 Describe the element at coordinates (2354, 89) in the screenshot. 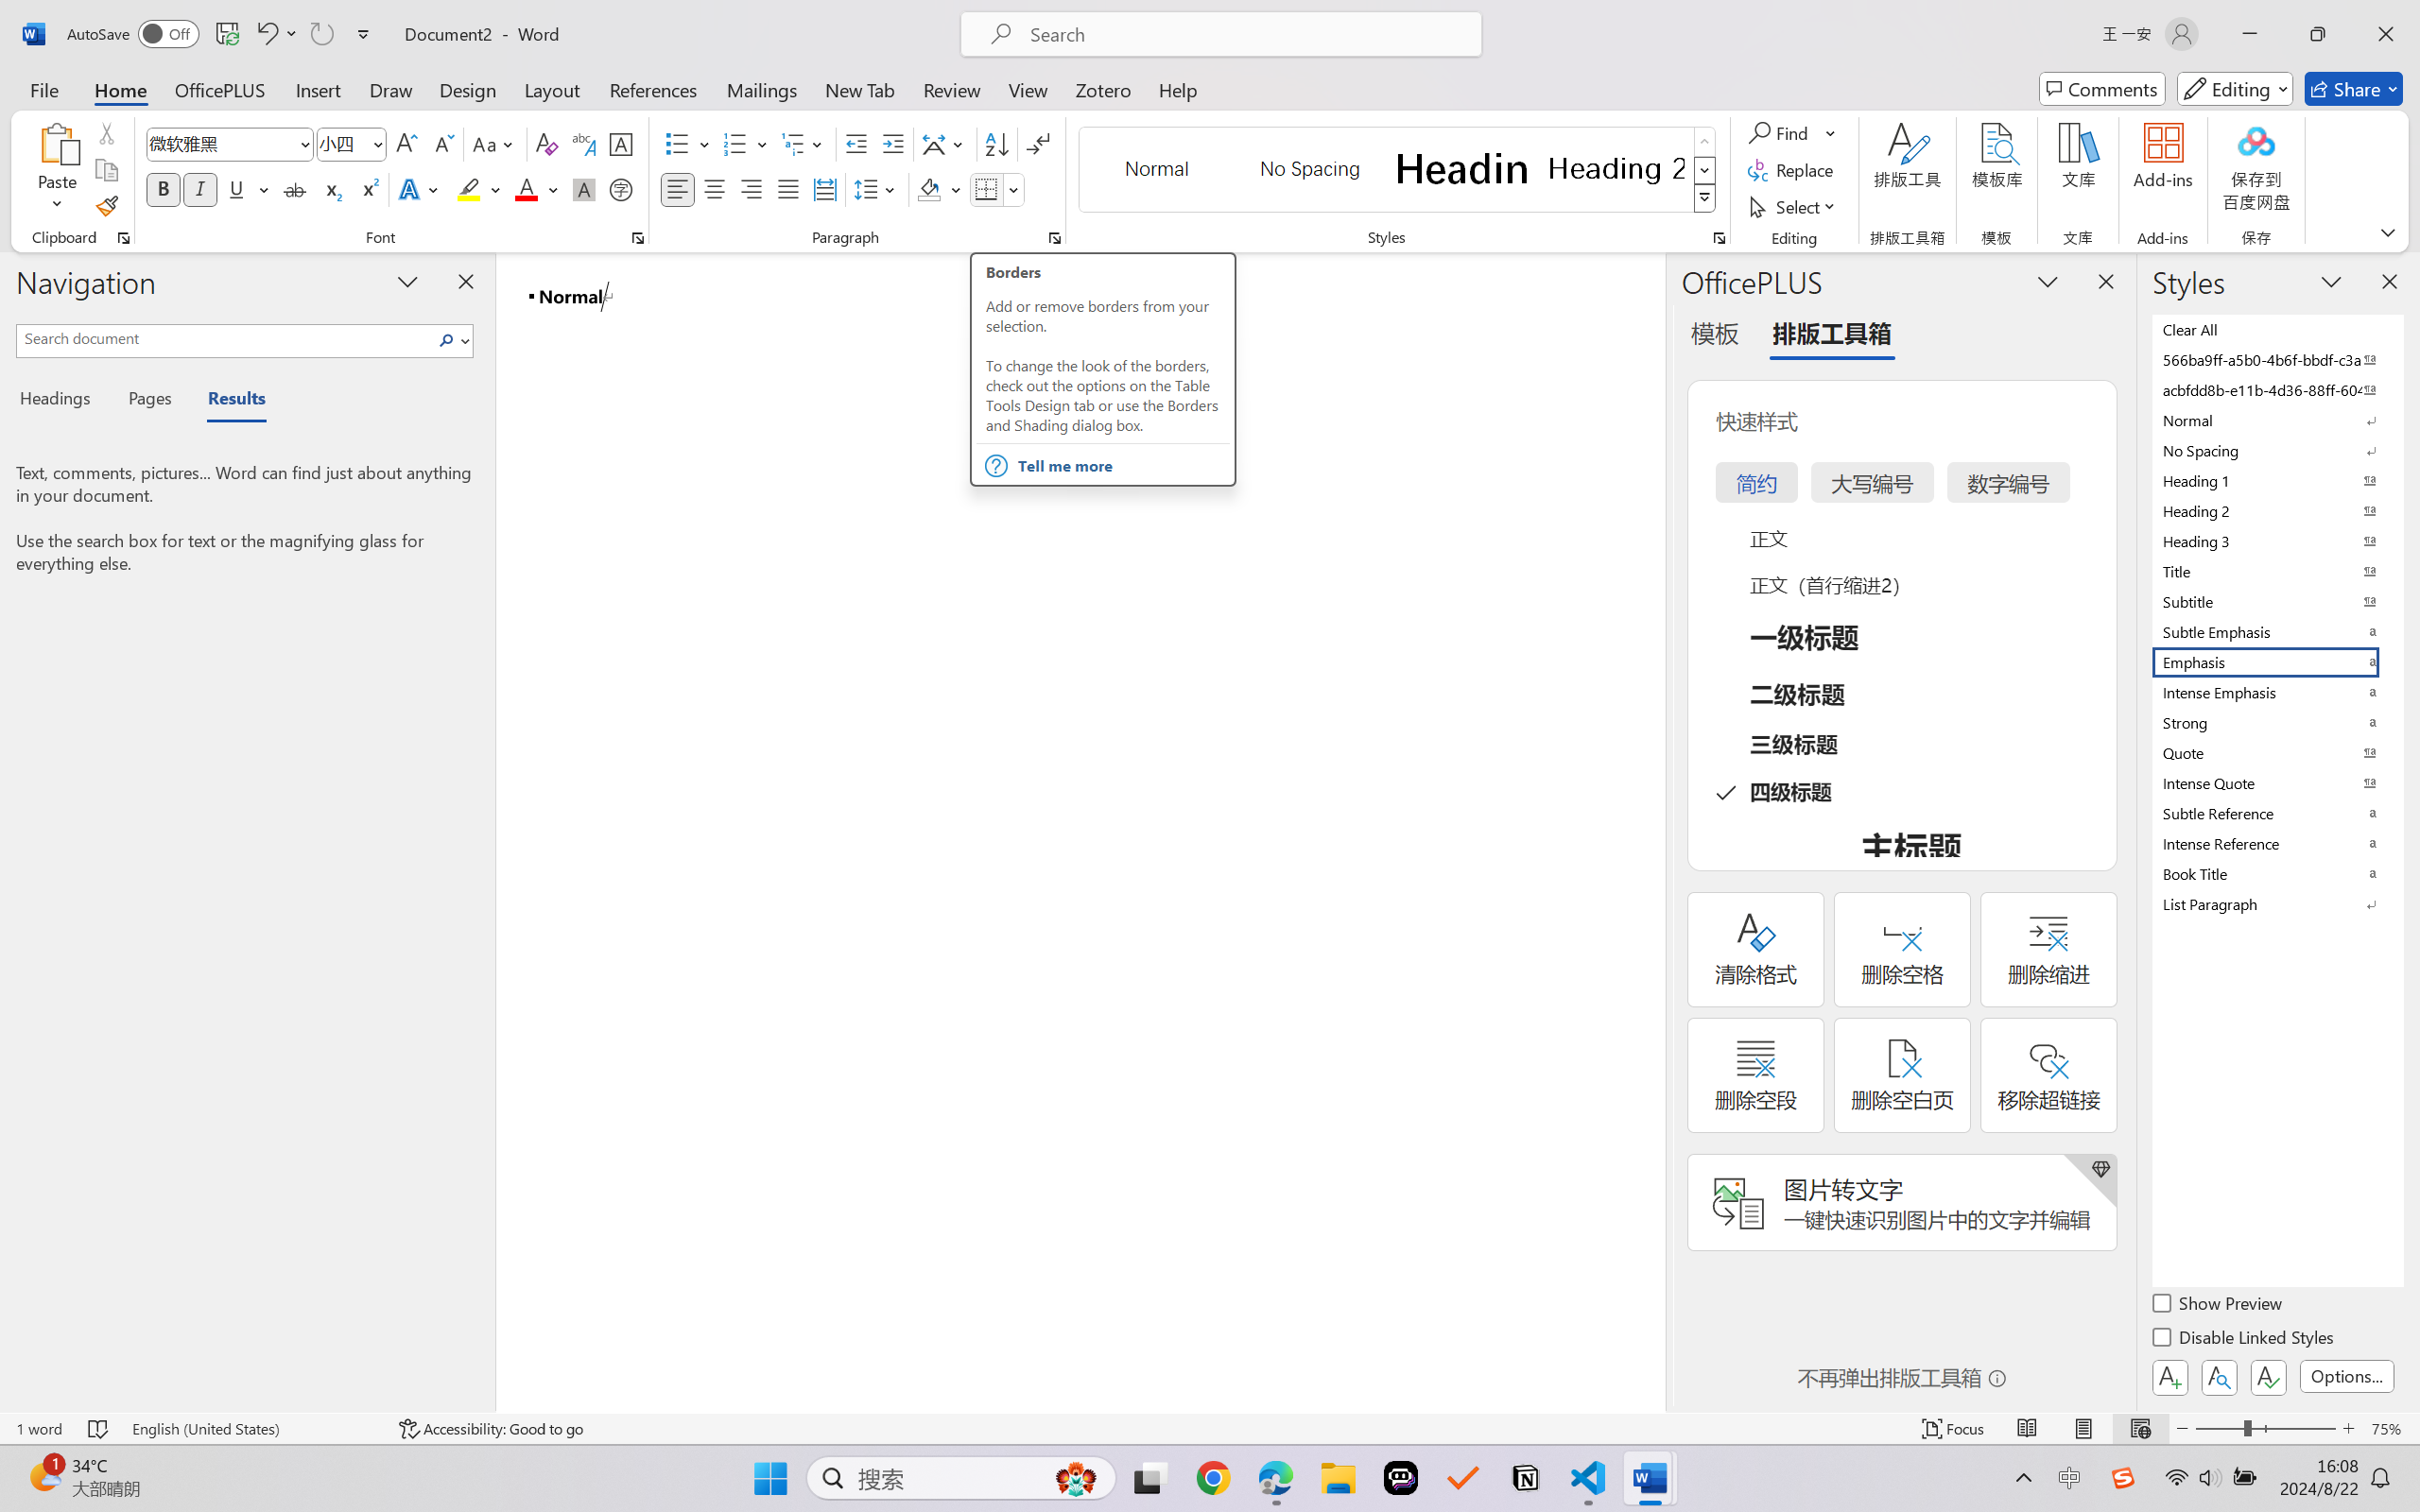

I see `Share` at that location.